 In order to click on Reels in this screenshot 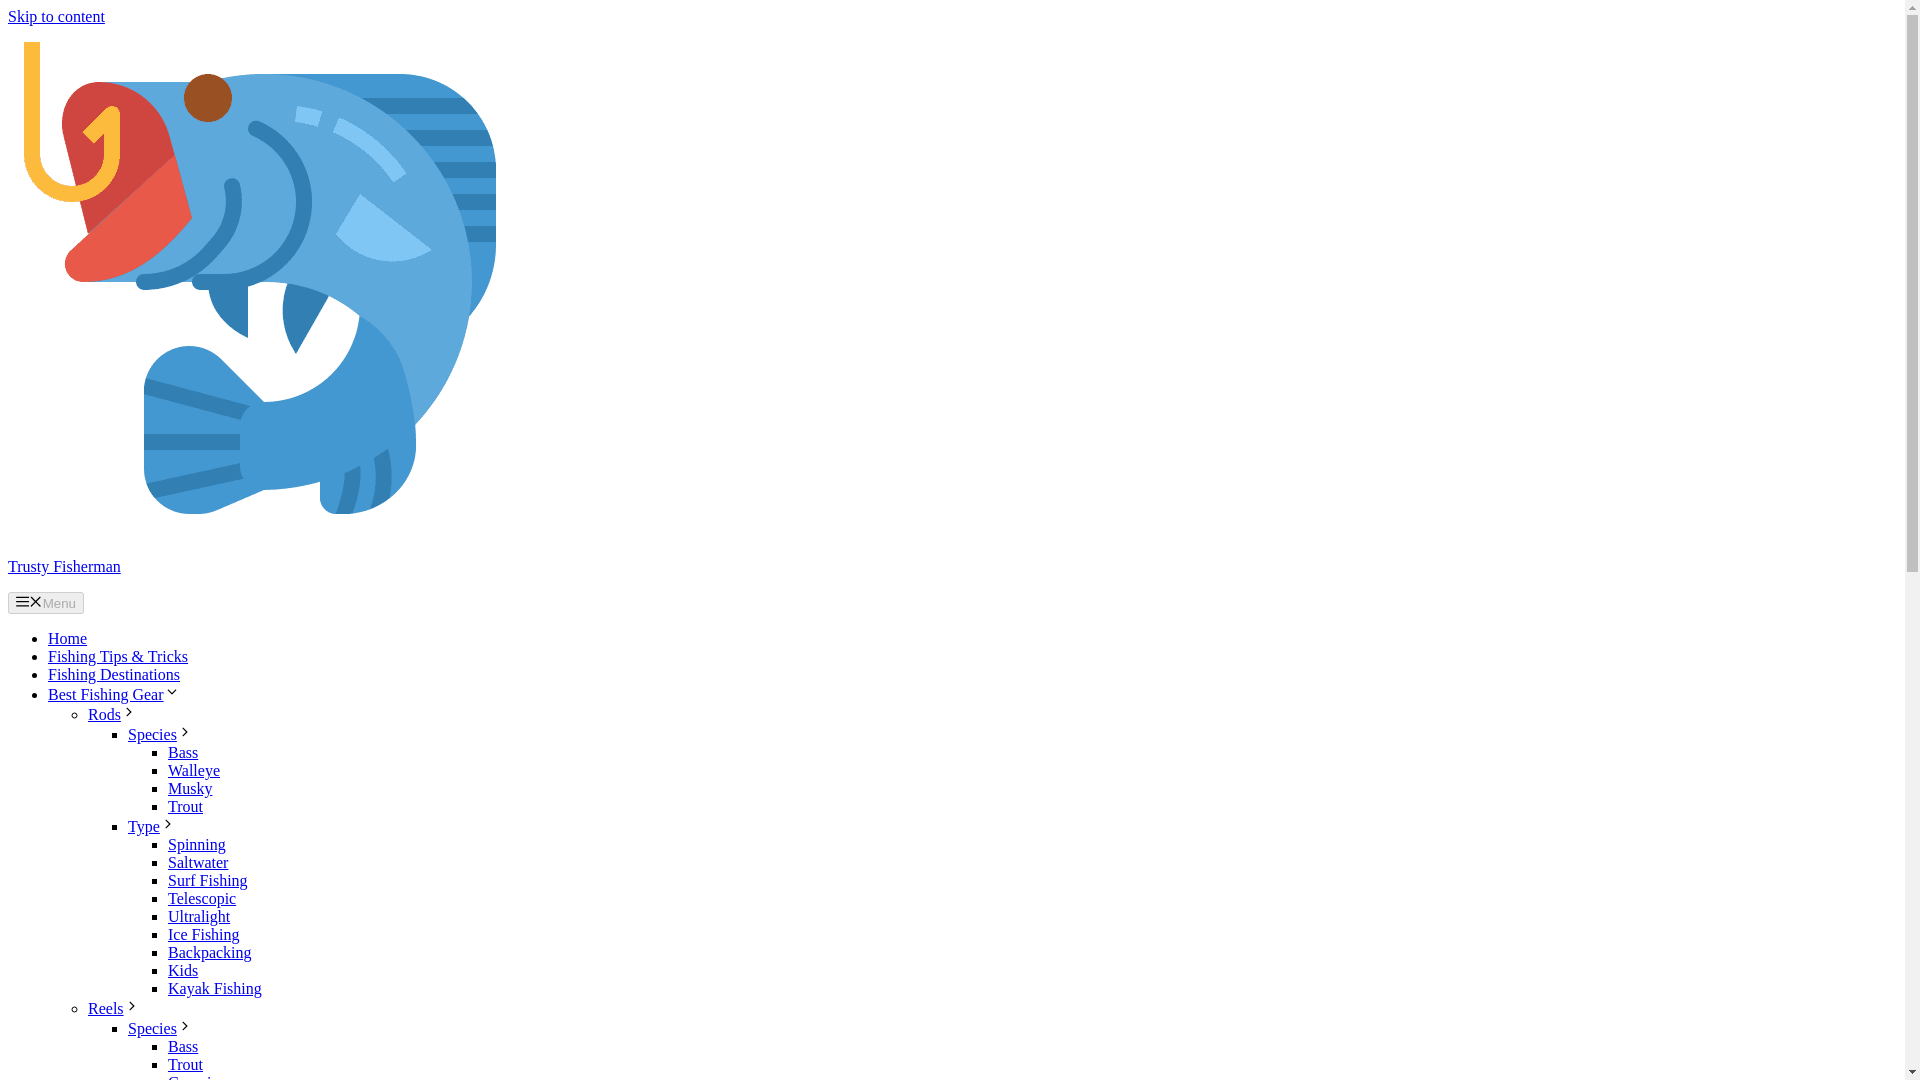, I will do `click(114, 1008)`.